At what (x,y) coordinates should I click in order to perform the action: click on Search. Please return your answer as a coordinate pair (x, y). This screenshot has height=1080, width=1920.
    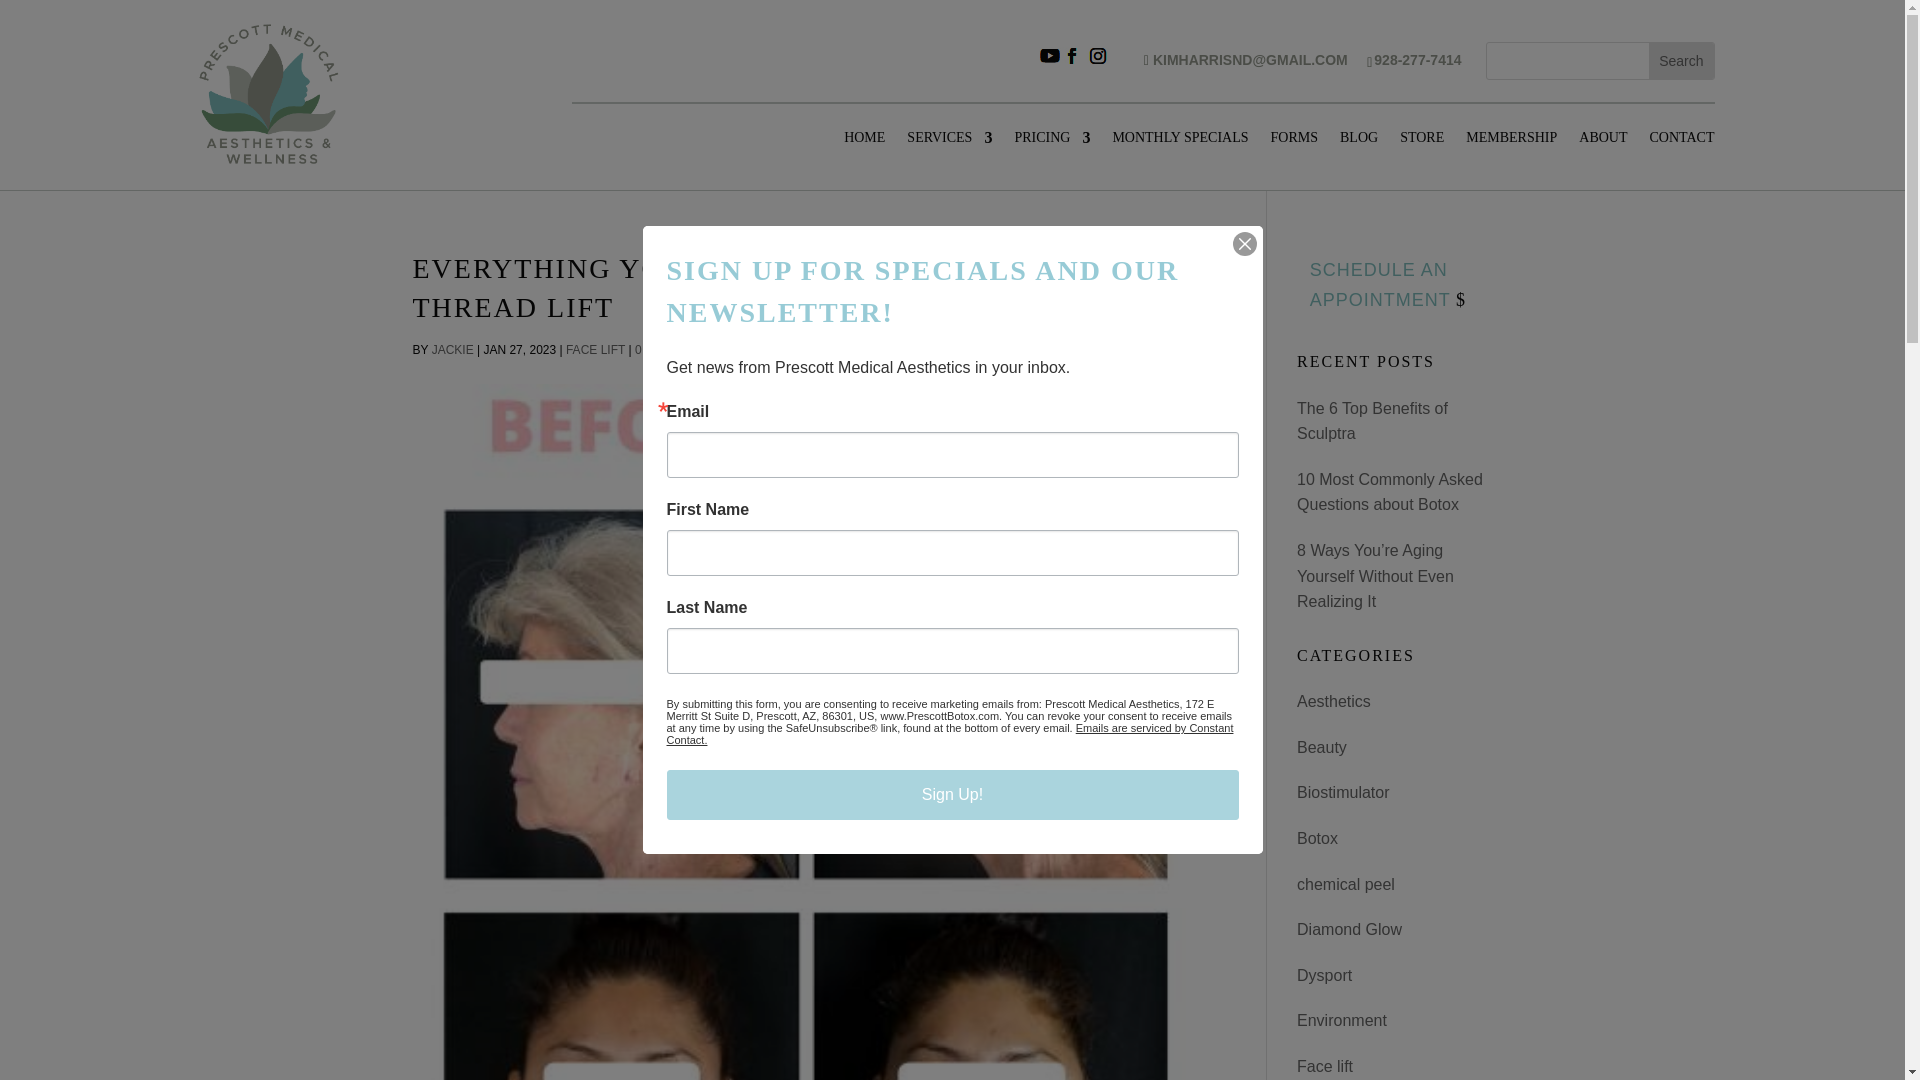
    Looking at the image, I should click on (1680, 60).